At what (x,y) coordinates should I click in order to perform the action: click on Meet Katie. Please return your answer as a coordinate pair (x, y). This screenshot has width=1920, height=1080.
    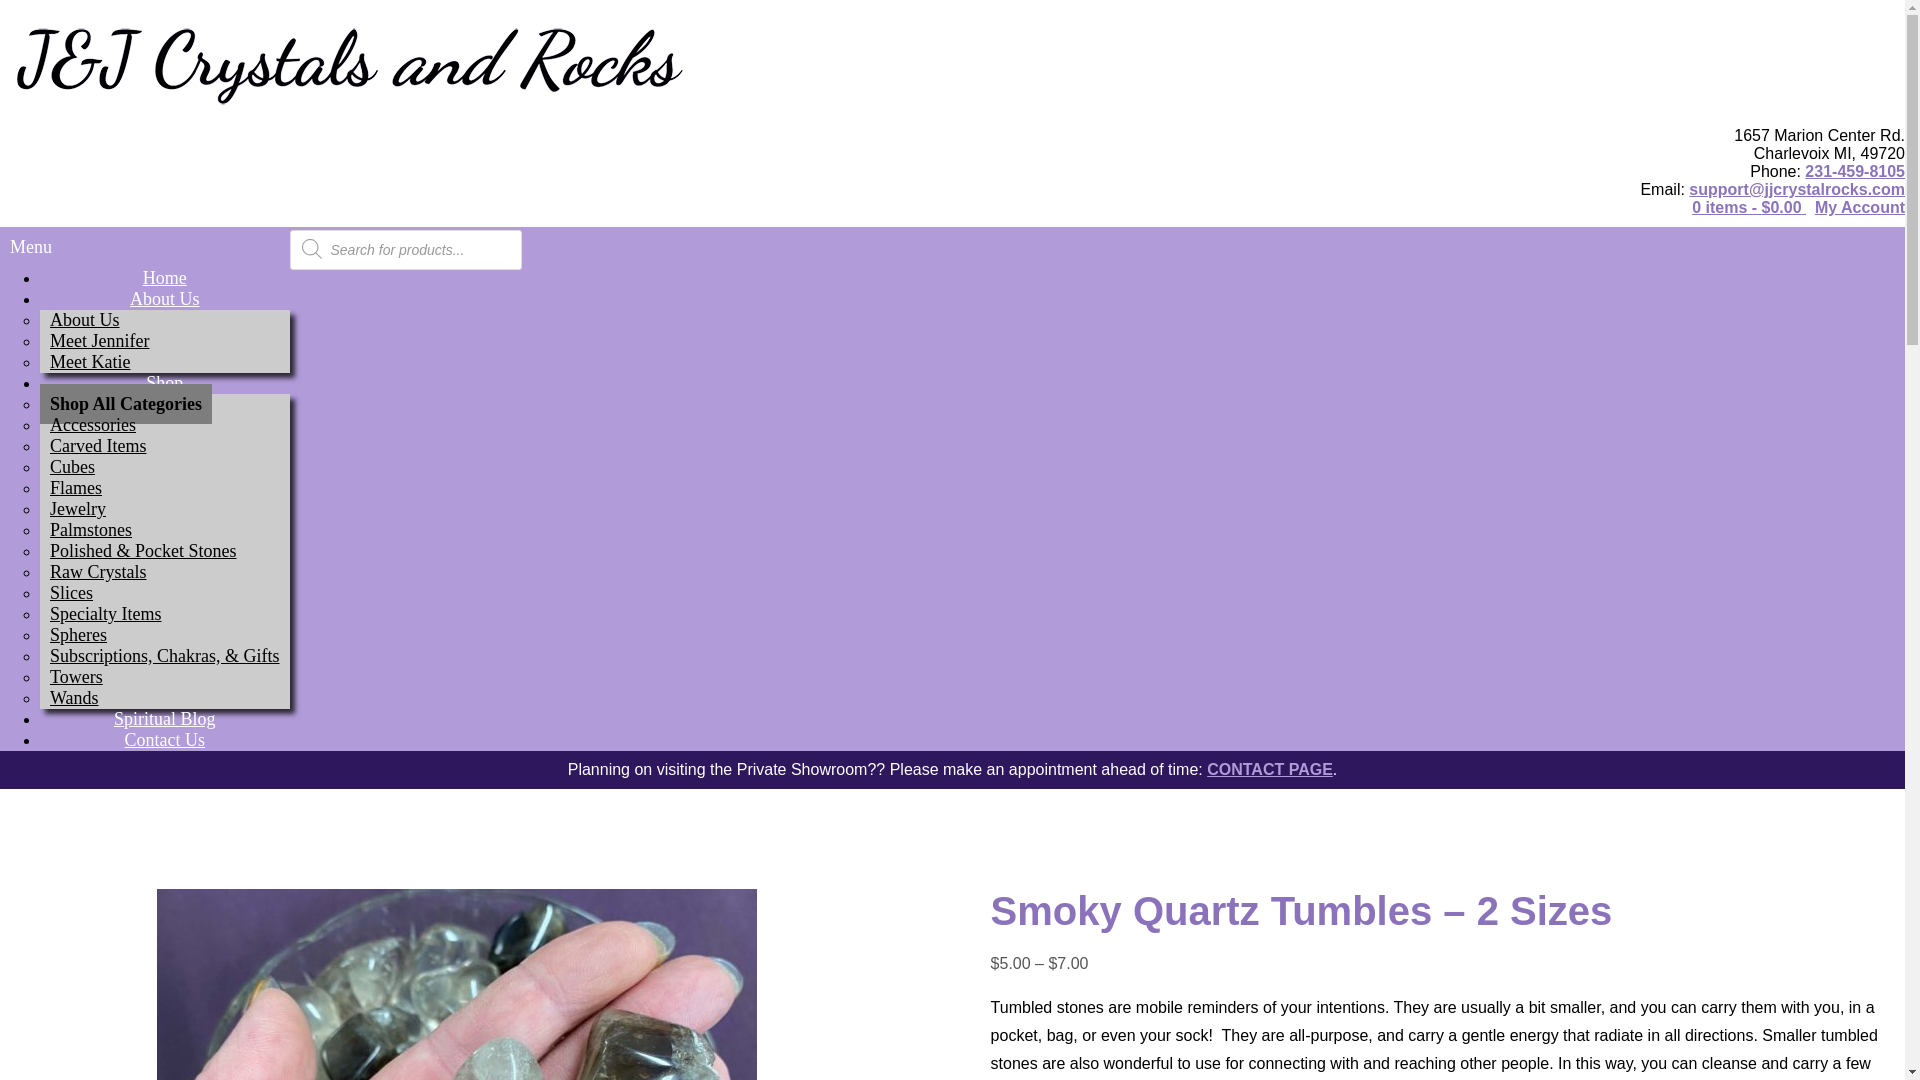
    Looking at the image, I should click on (90, 362).